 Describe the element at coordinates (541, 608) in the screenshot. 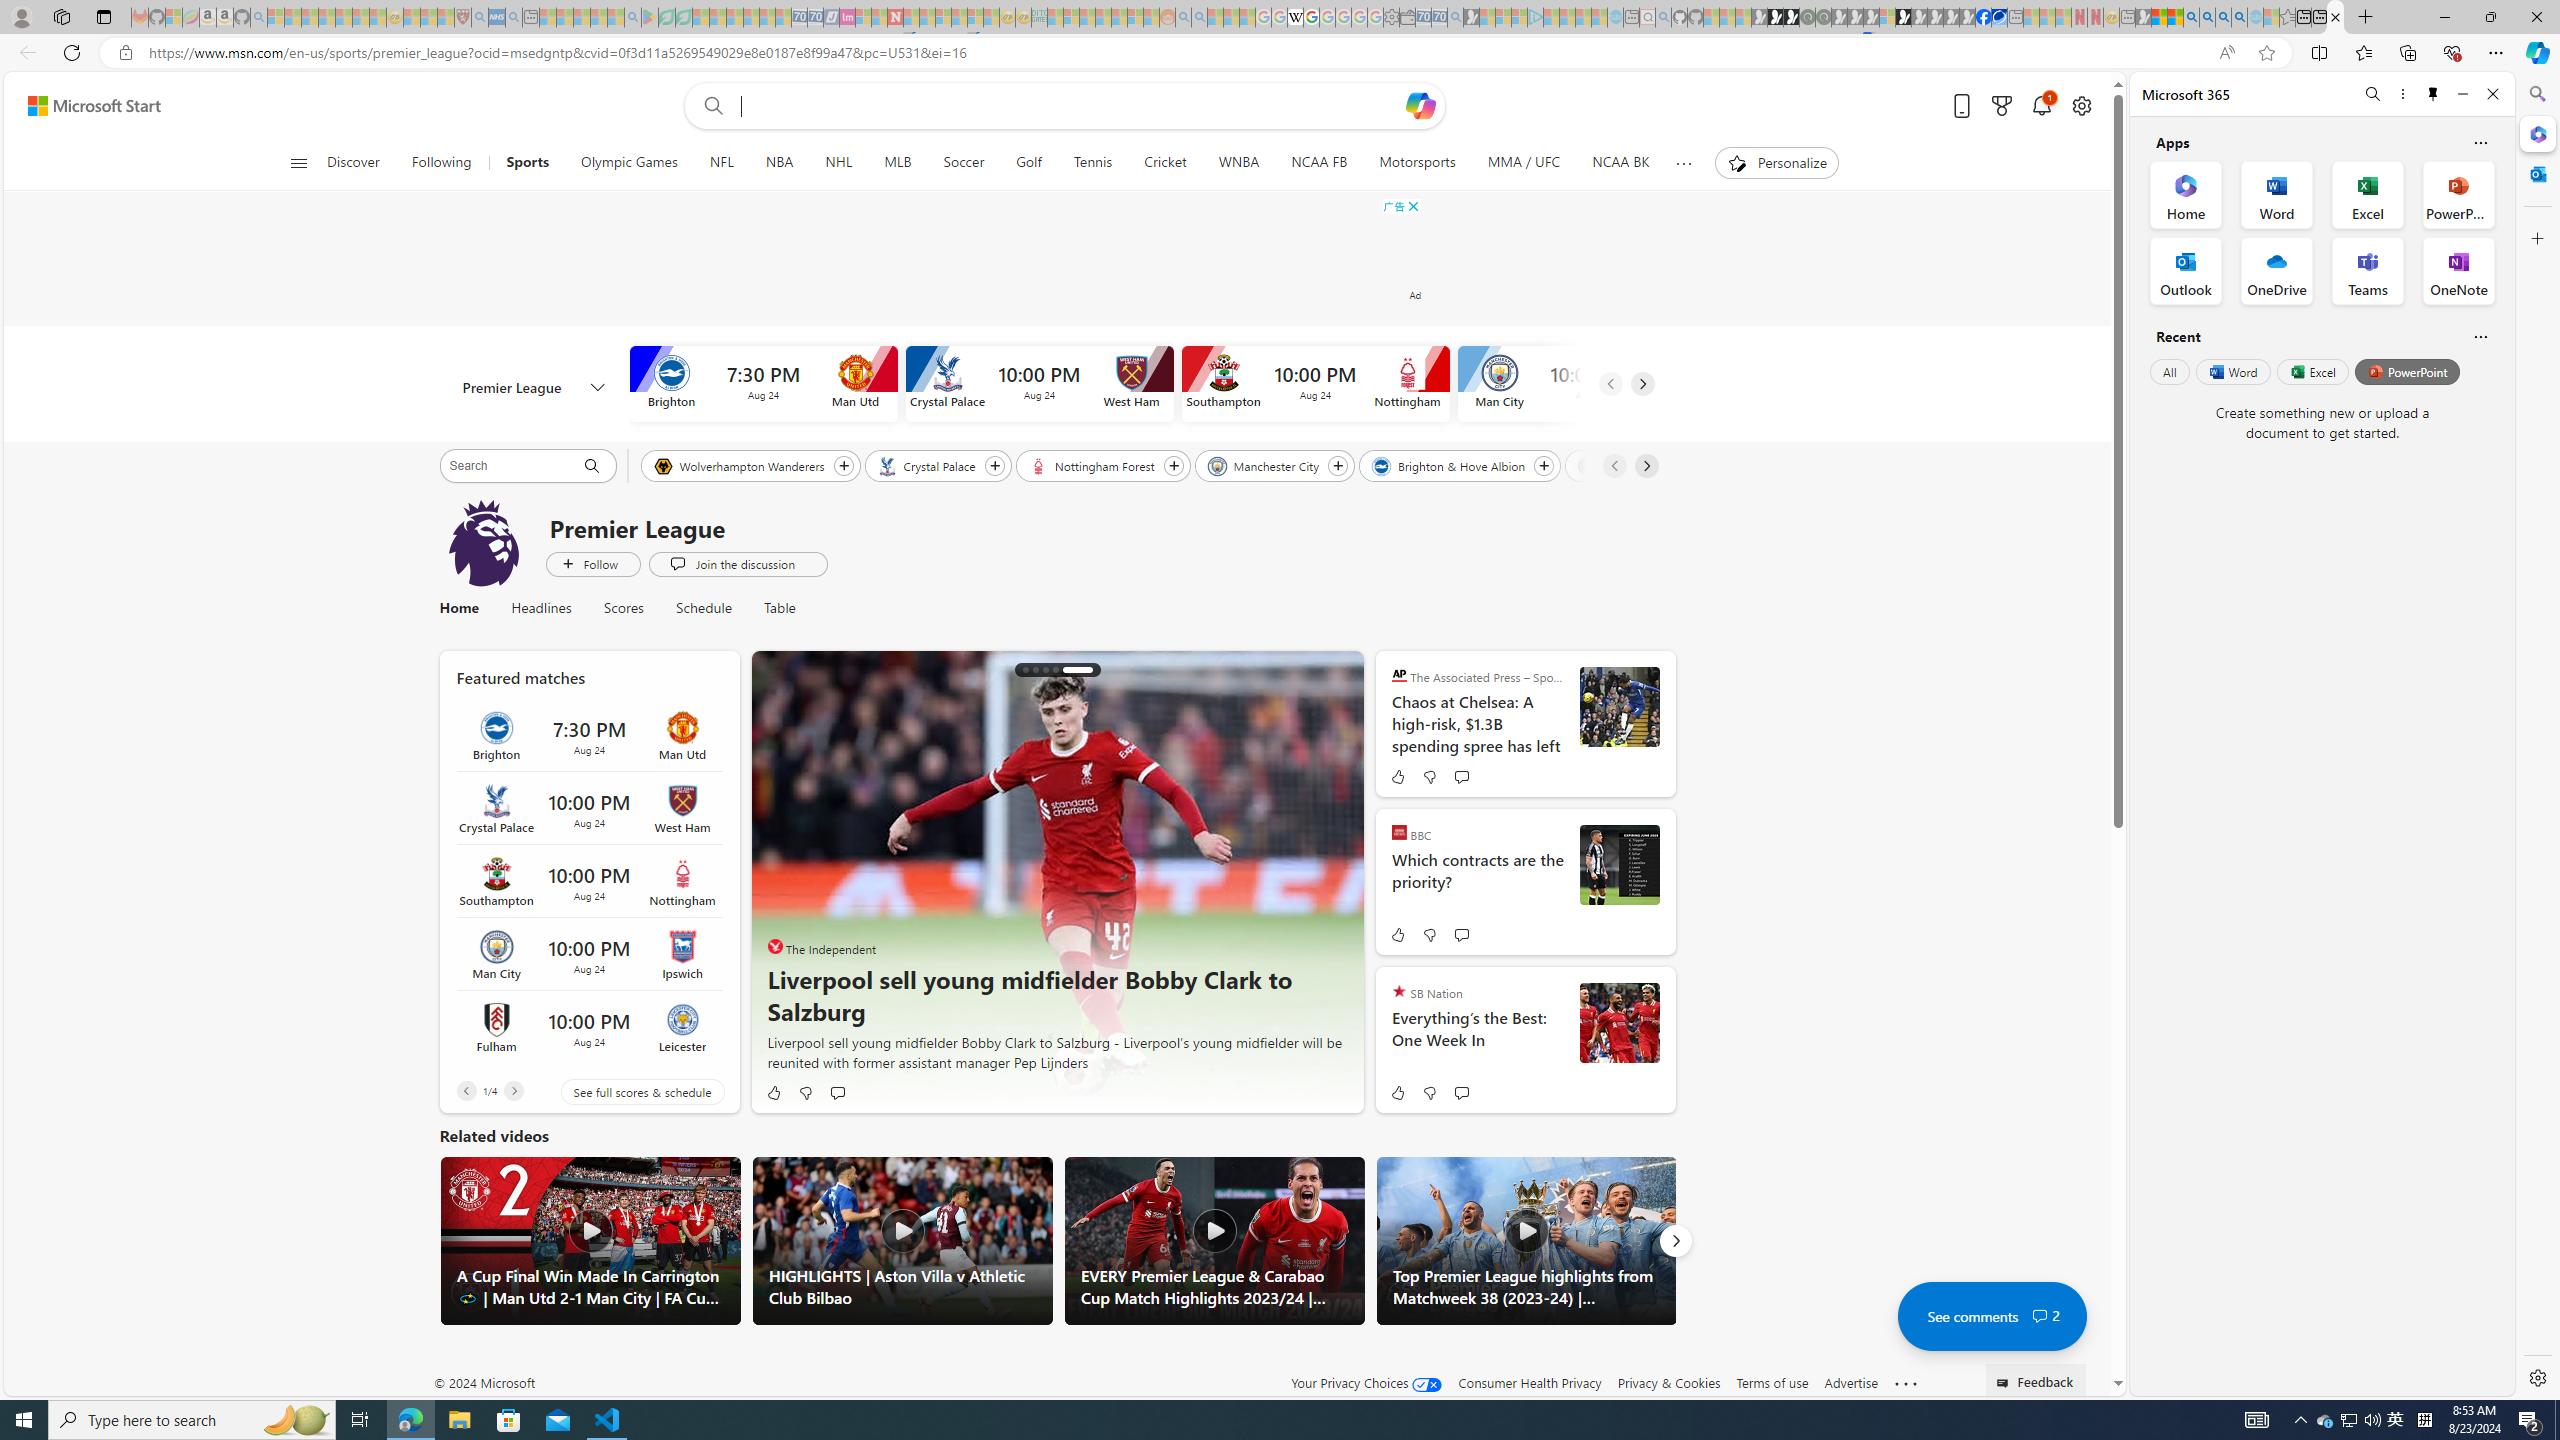

I see `Headlines` at that location.